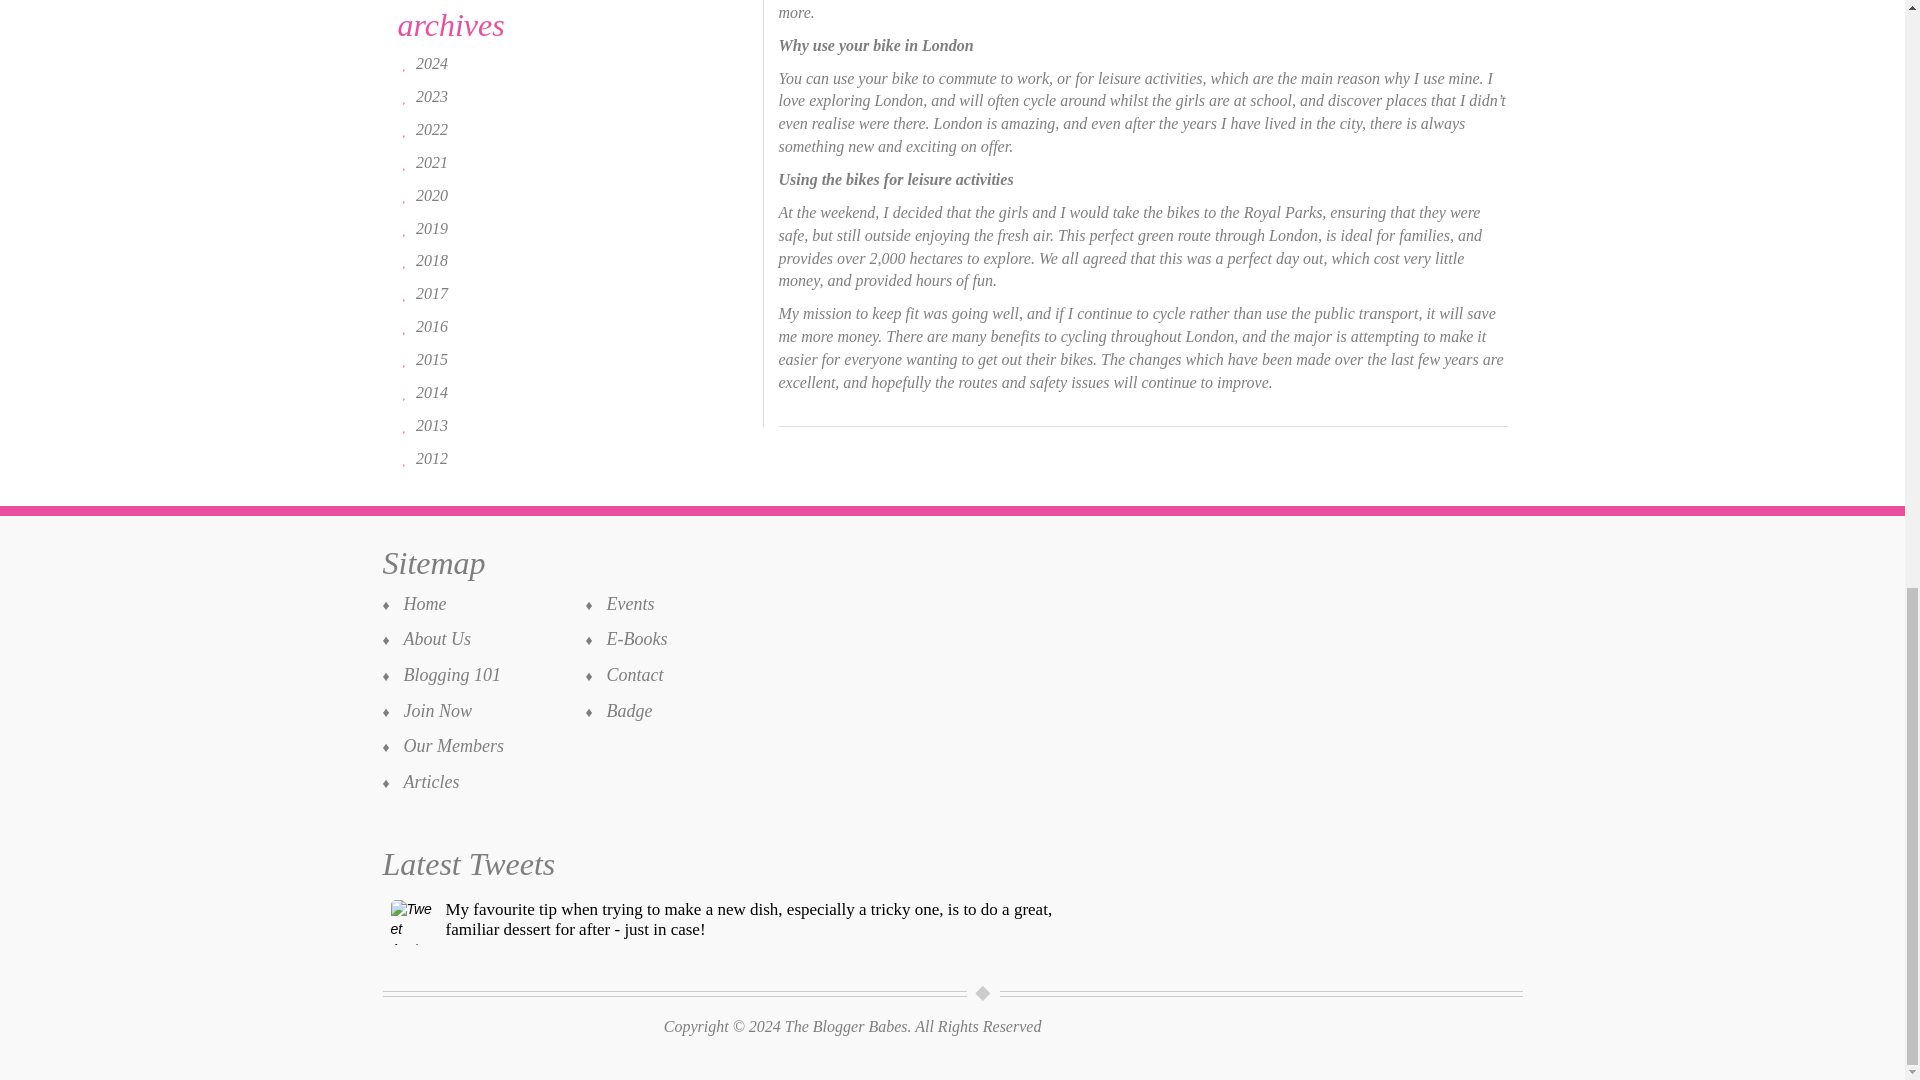 The width and height of the screenshot is (1920, 1080). Describe the element at coordinates (432, 96) in the screenshot. I see `2023` at that location.